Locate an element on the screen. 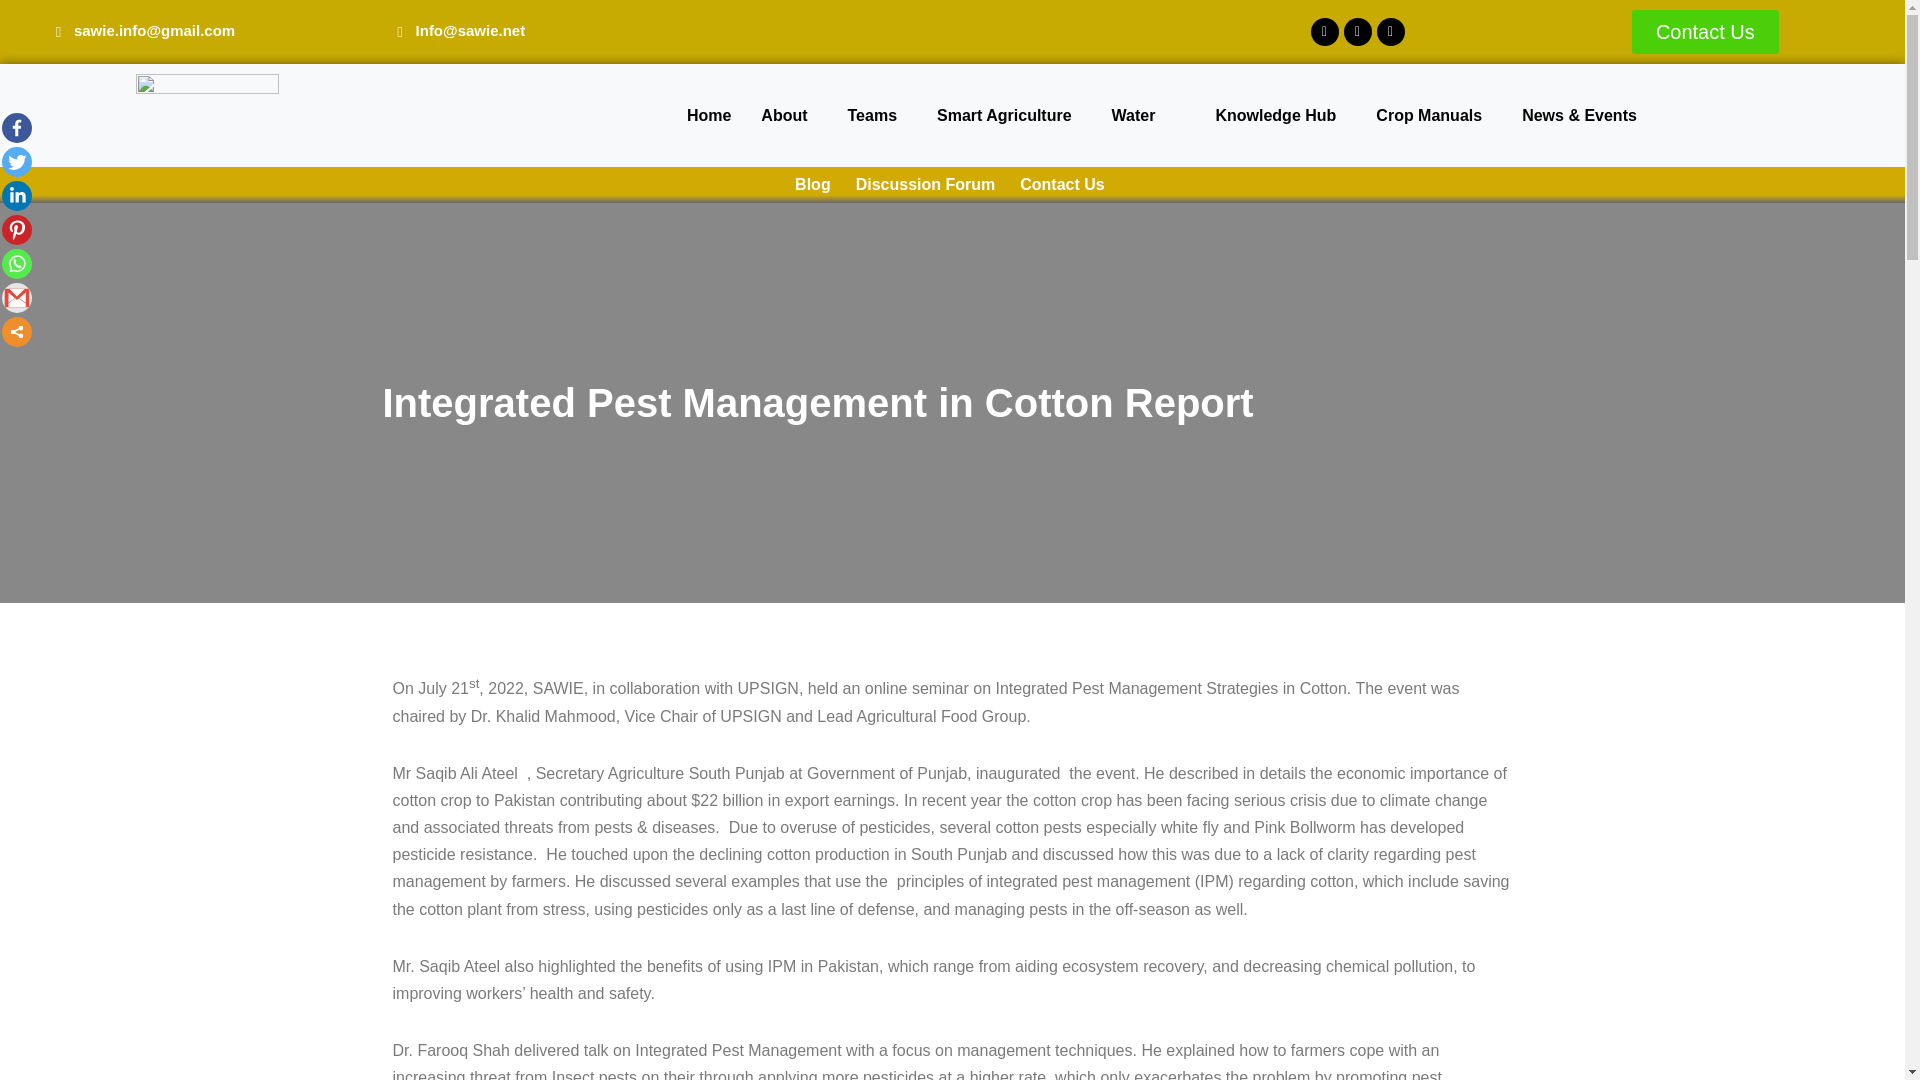  Smart Agriculture is located at coordinates (1008, 114).